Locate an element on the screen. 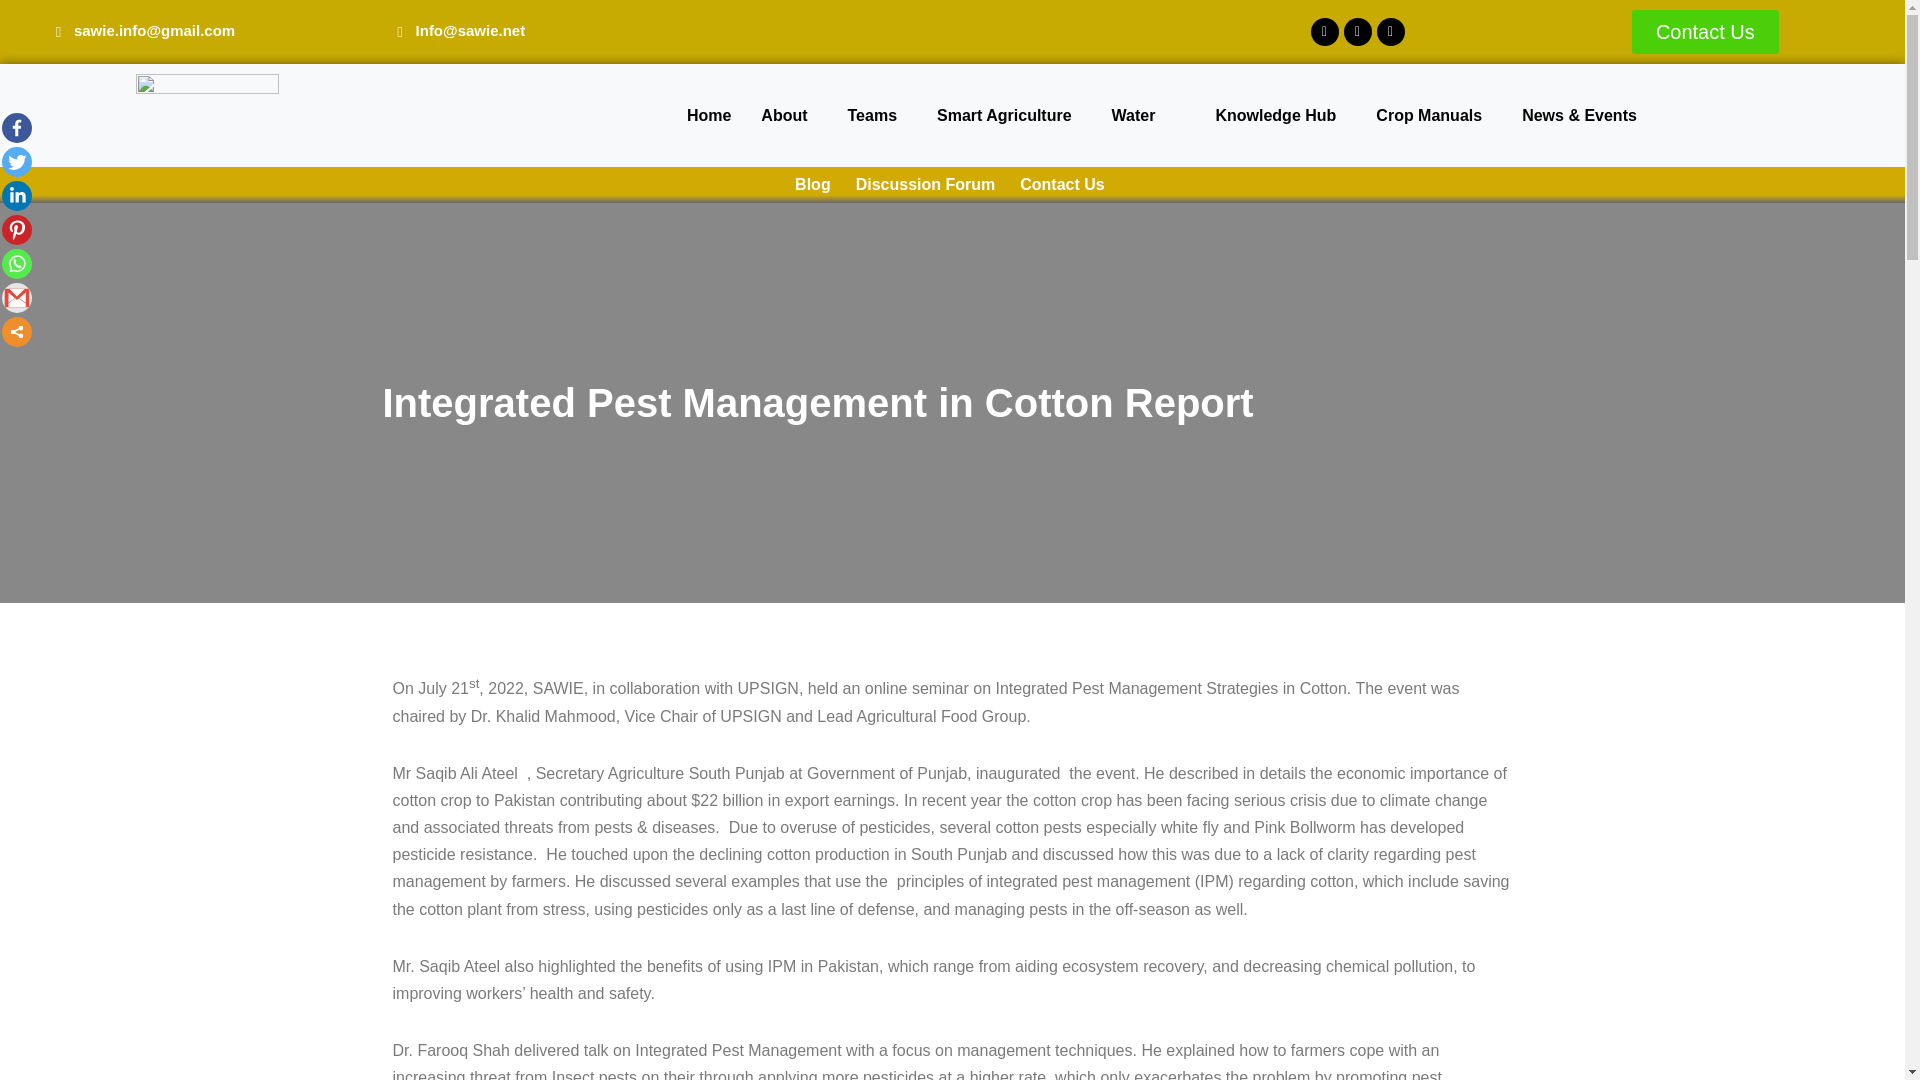  Smart Agriculture is located at coordinates (1008, 114).